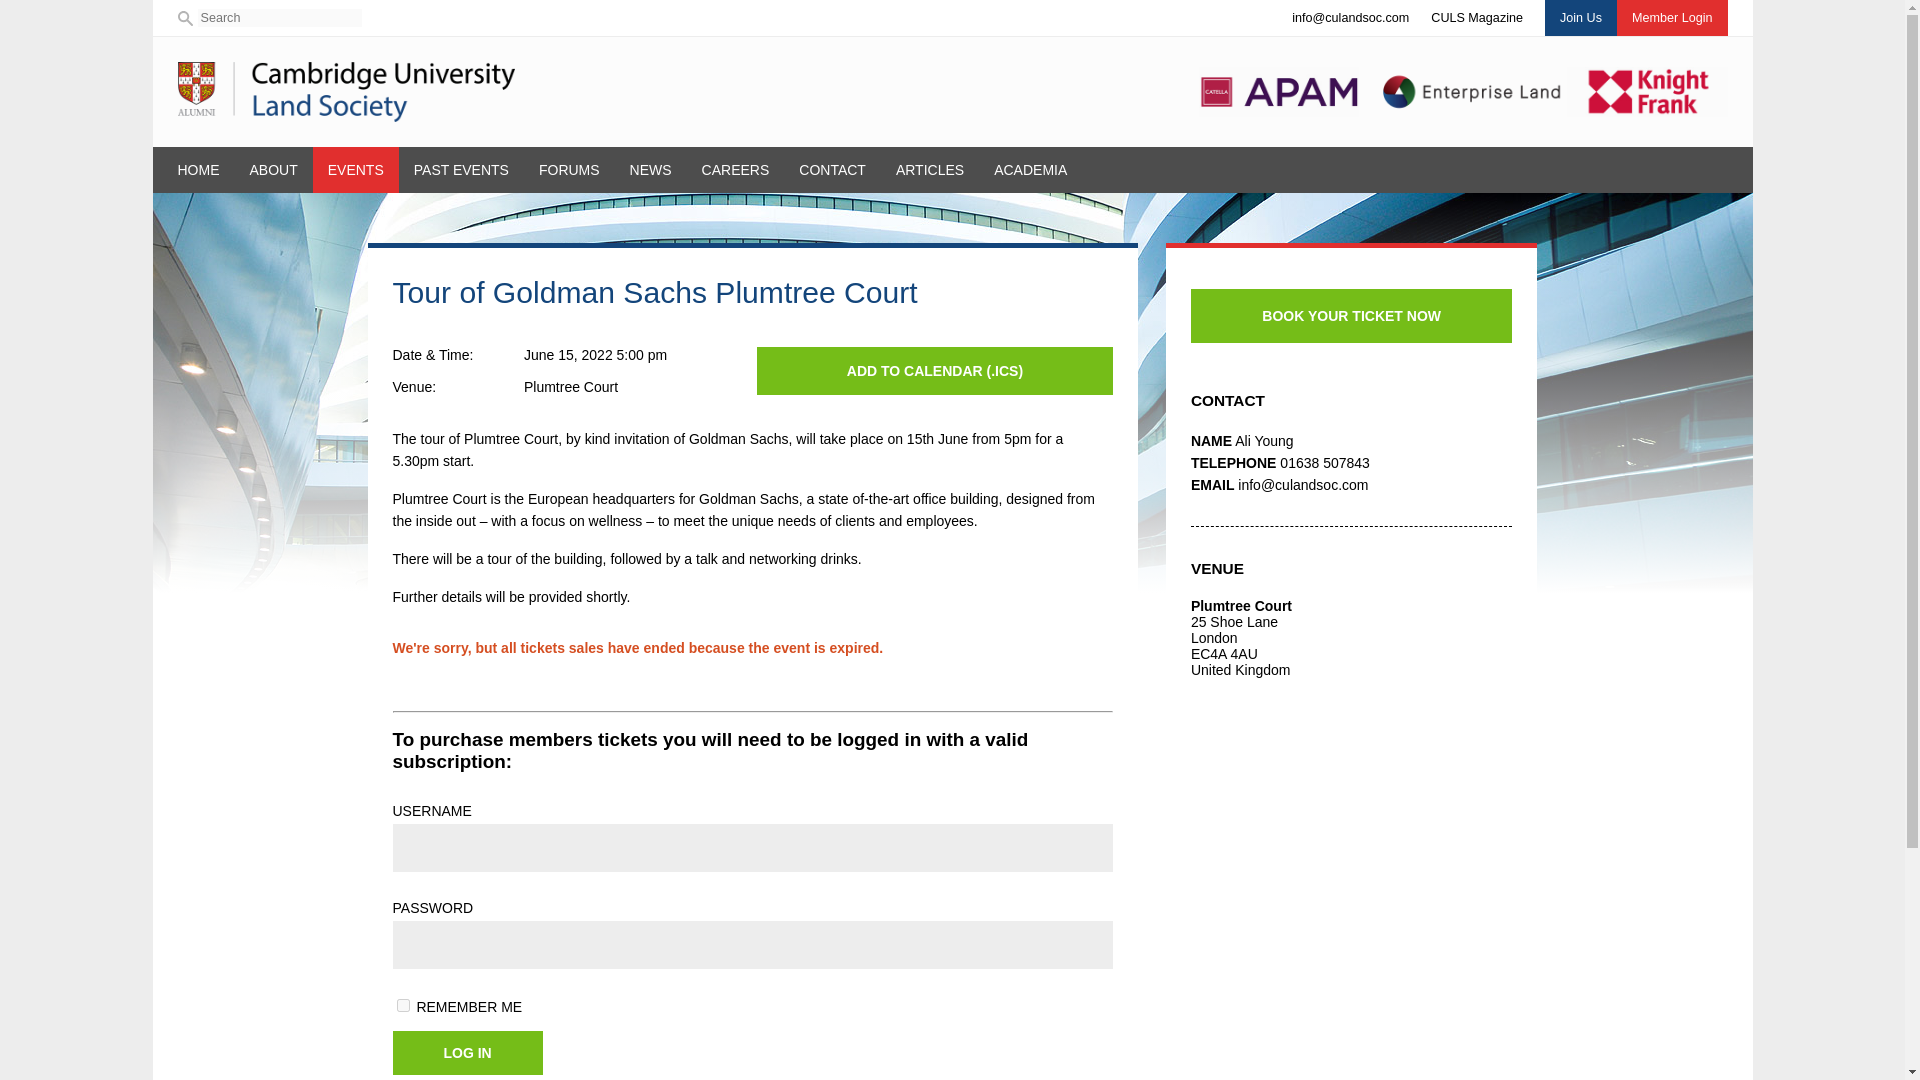 This screenshot has width=1920, height=1080. I want to click on Join Us, so click(1580, 18).